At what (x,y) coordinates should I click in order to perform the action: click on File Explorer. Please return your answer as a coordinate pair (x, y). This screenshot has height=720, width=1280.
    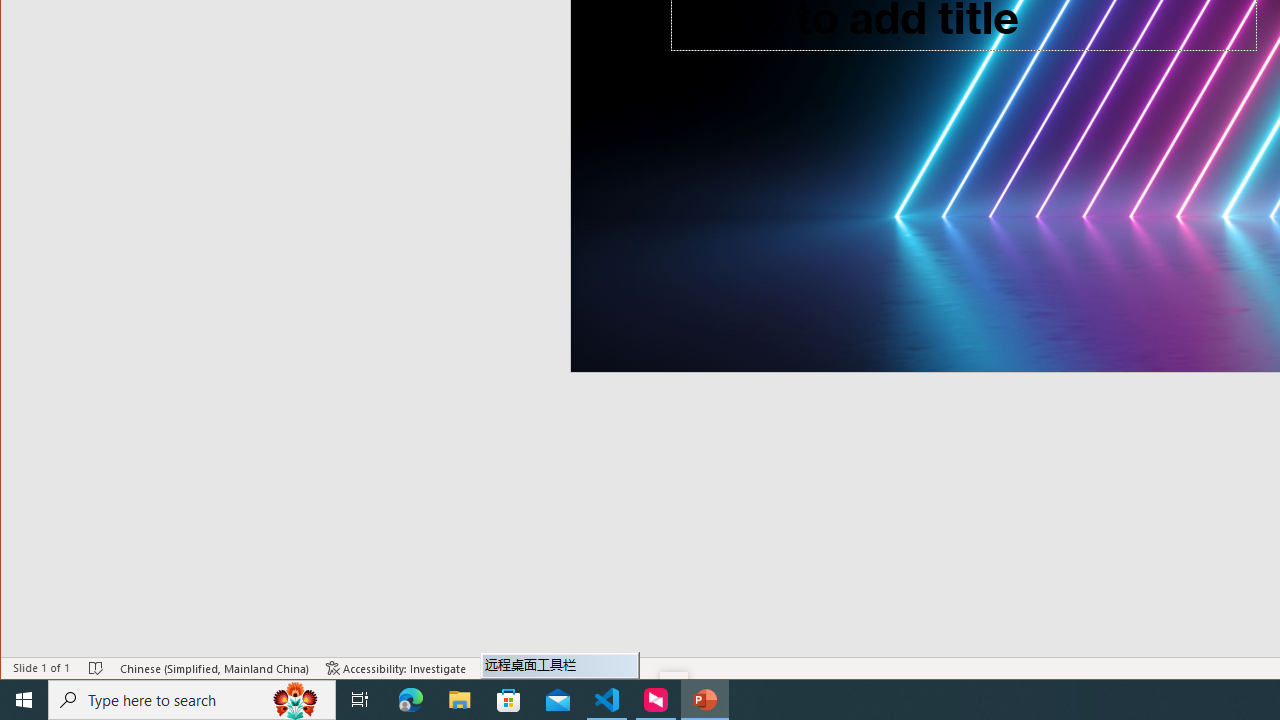
    Looking at the image, I should click on (460, 700).